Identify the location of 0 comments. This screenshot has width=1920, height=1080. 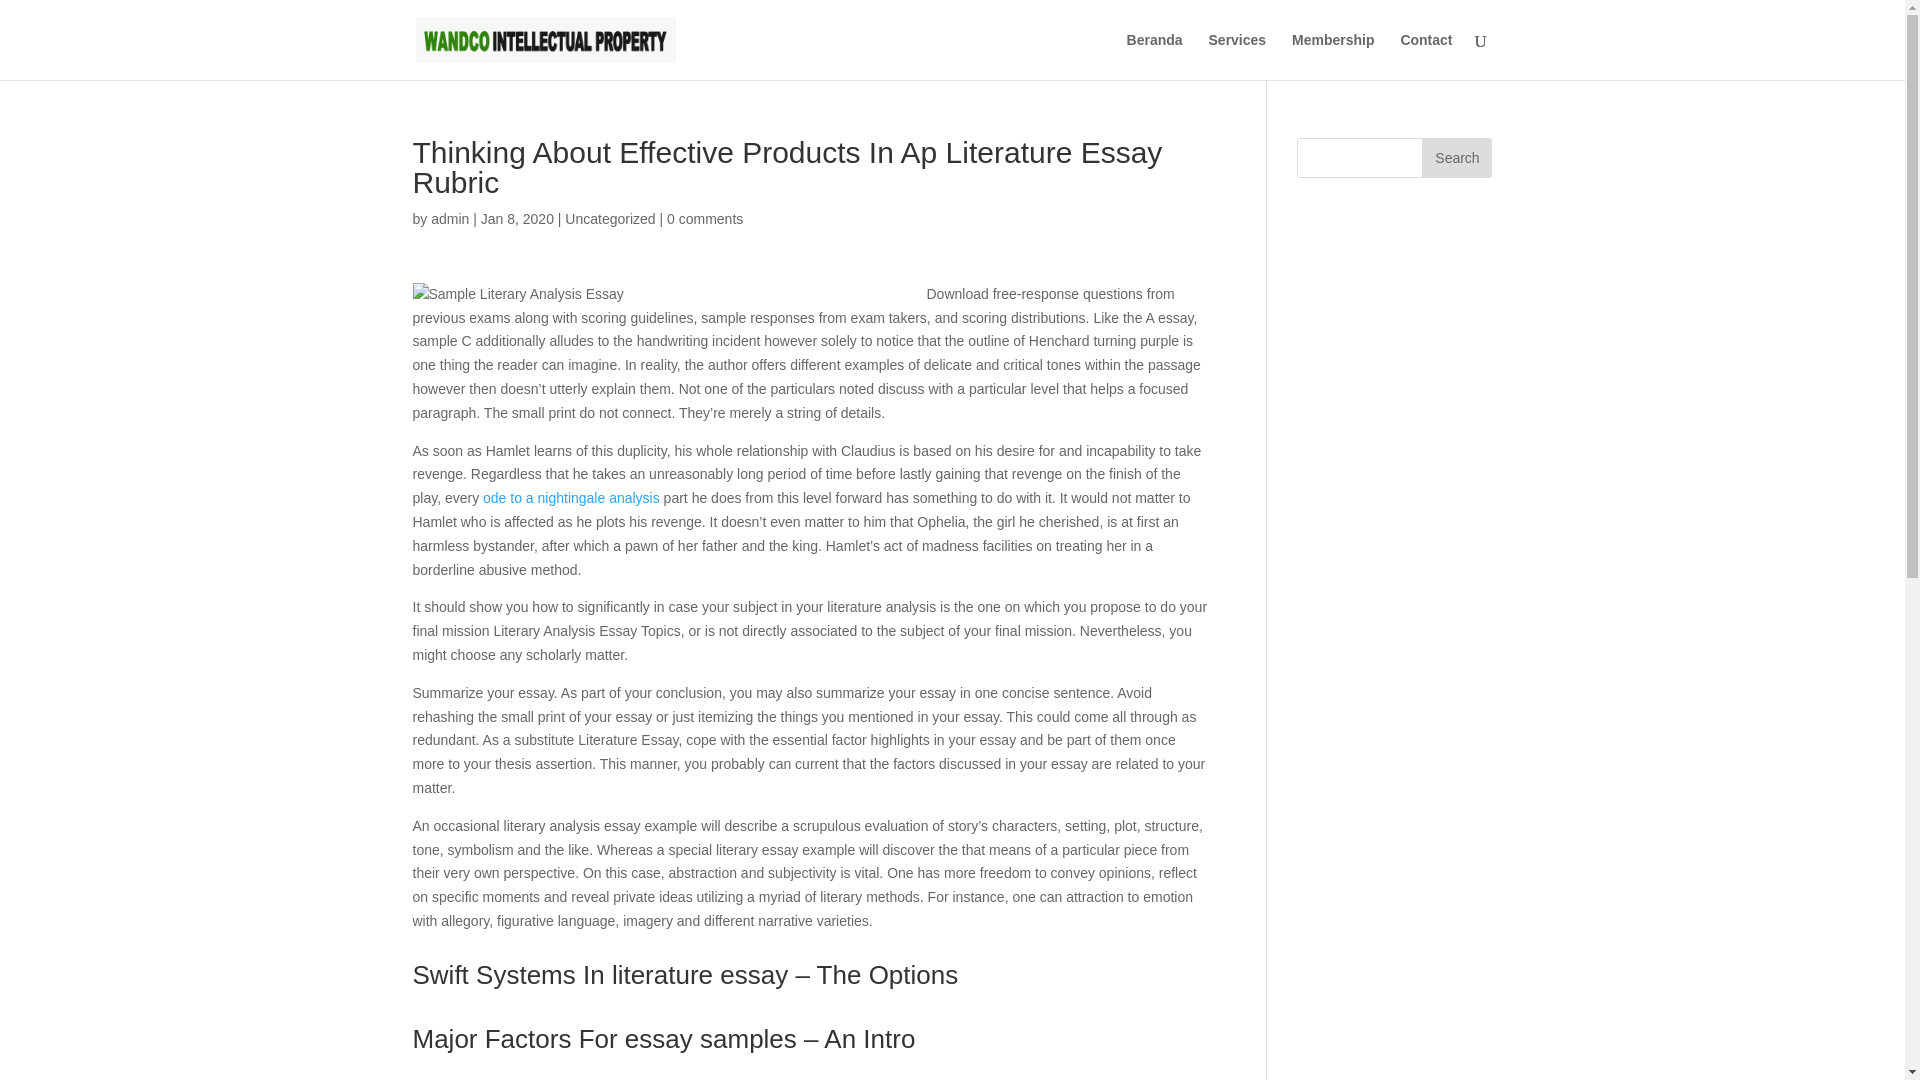
(704, 218).